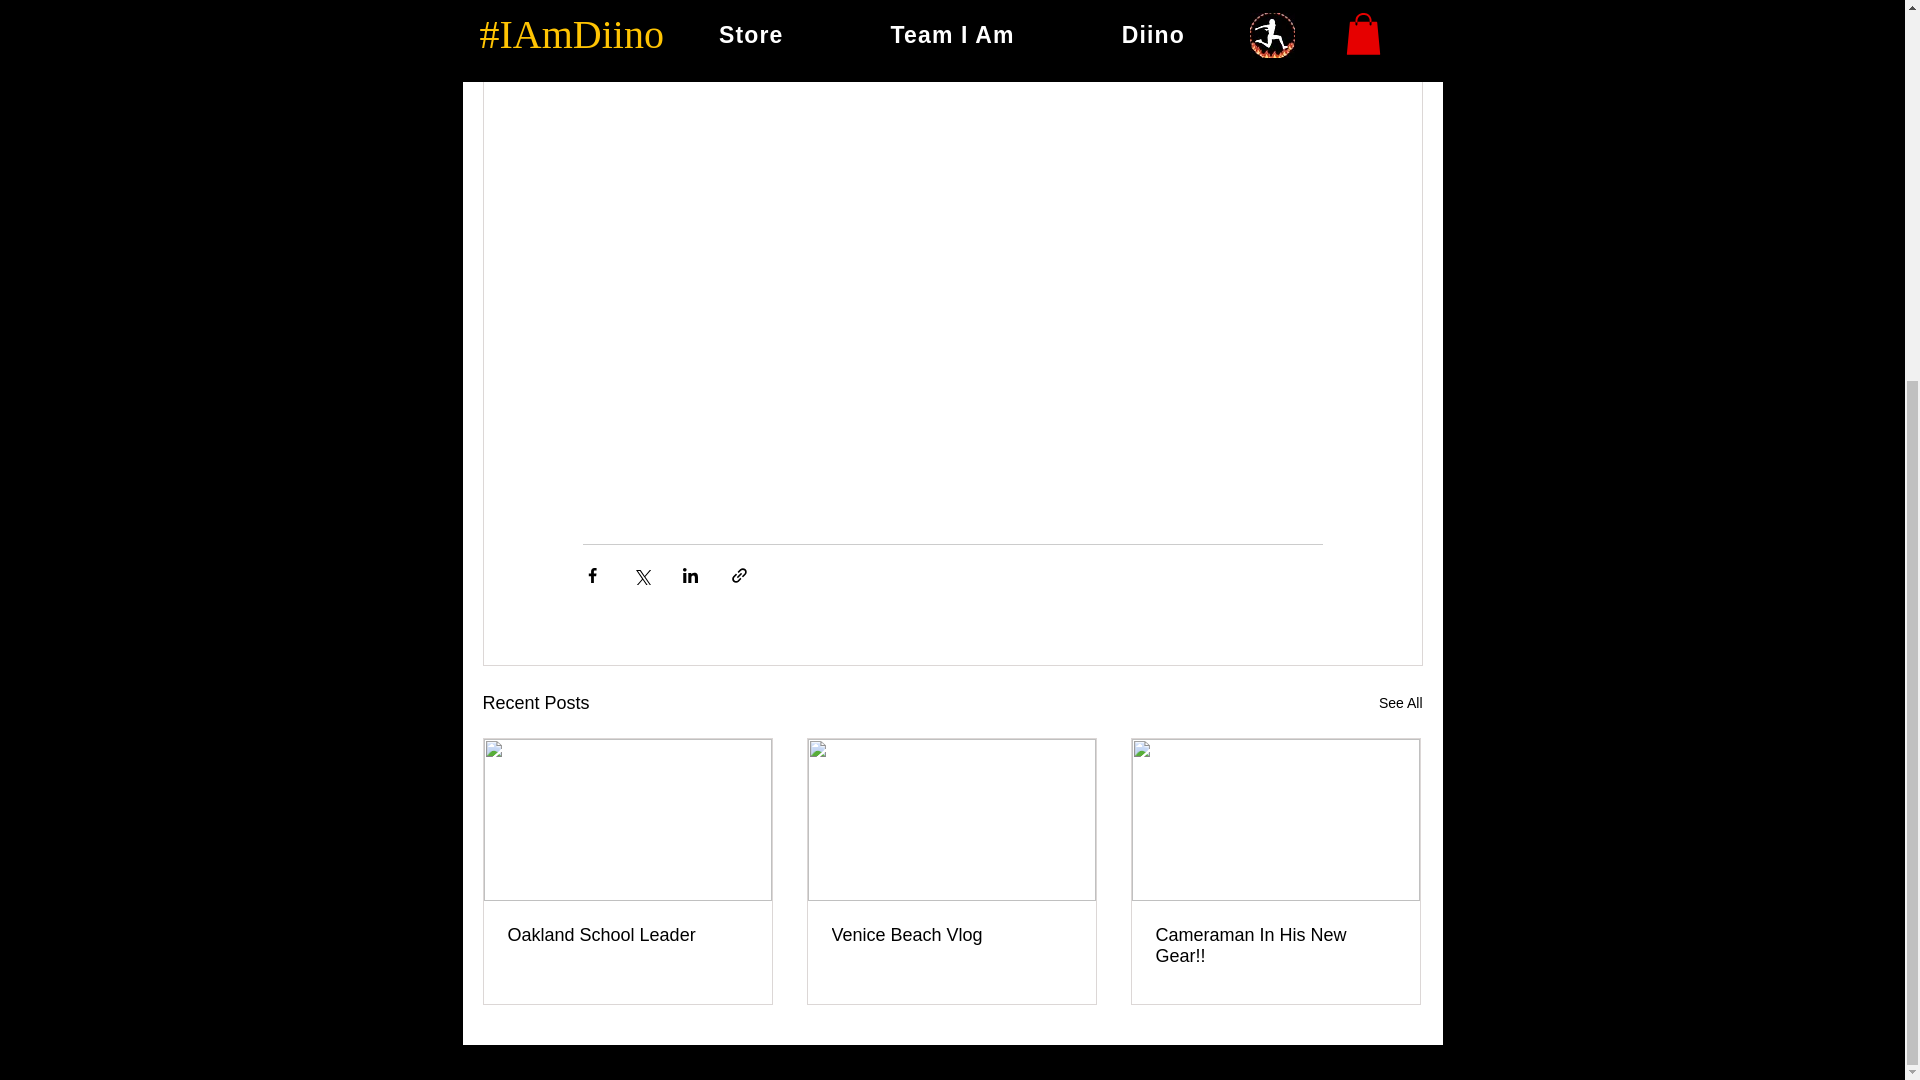  What do you see at coordinates (1400, 704) in the screenshot?
I see `See All` at bounding box center [1400, 704].